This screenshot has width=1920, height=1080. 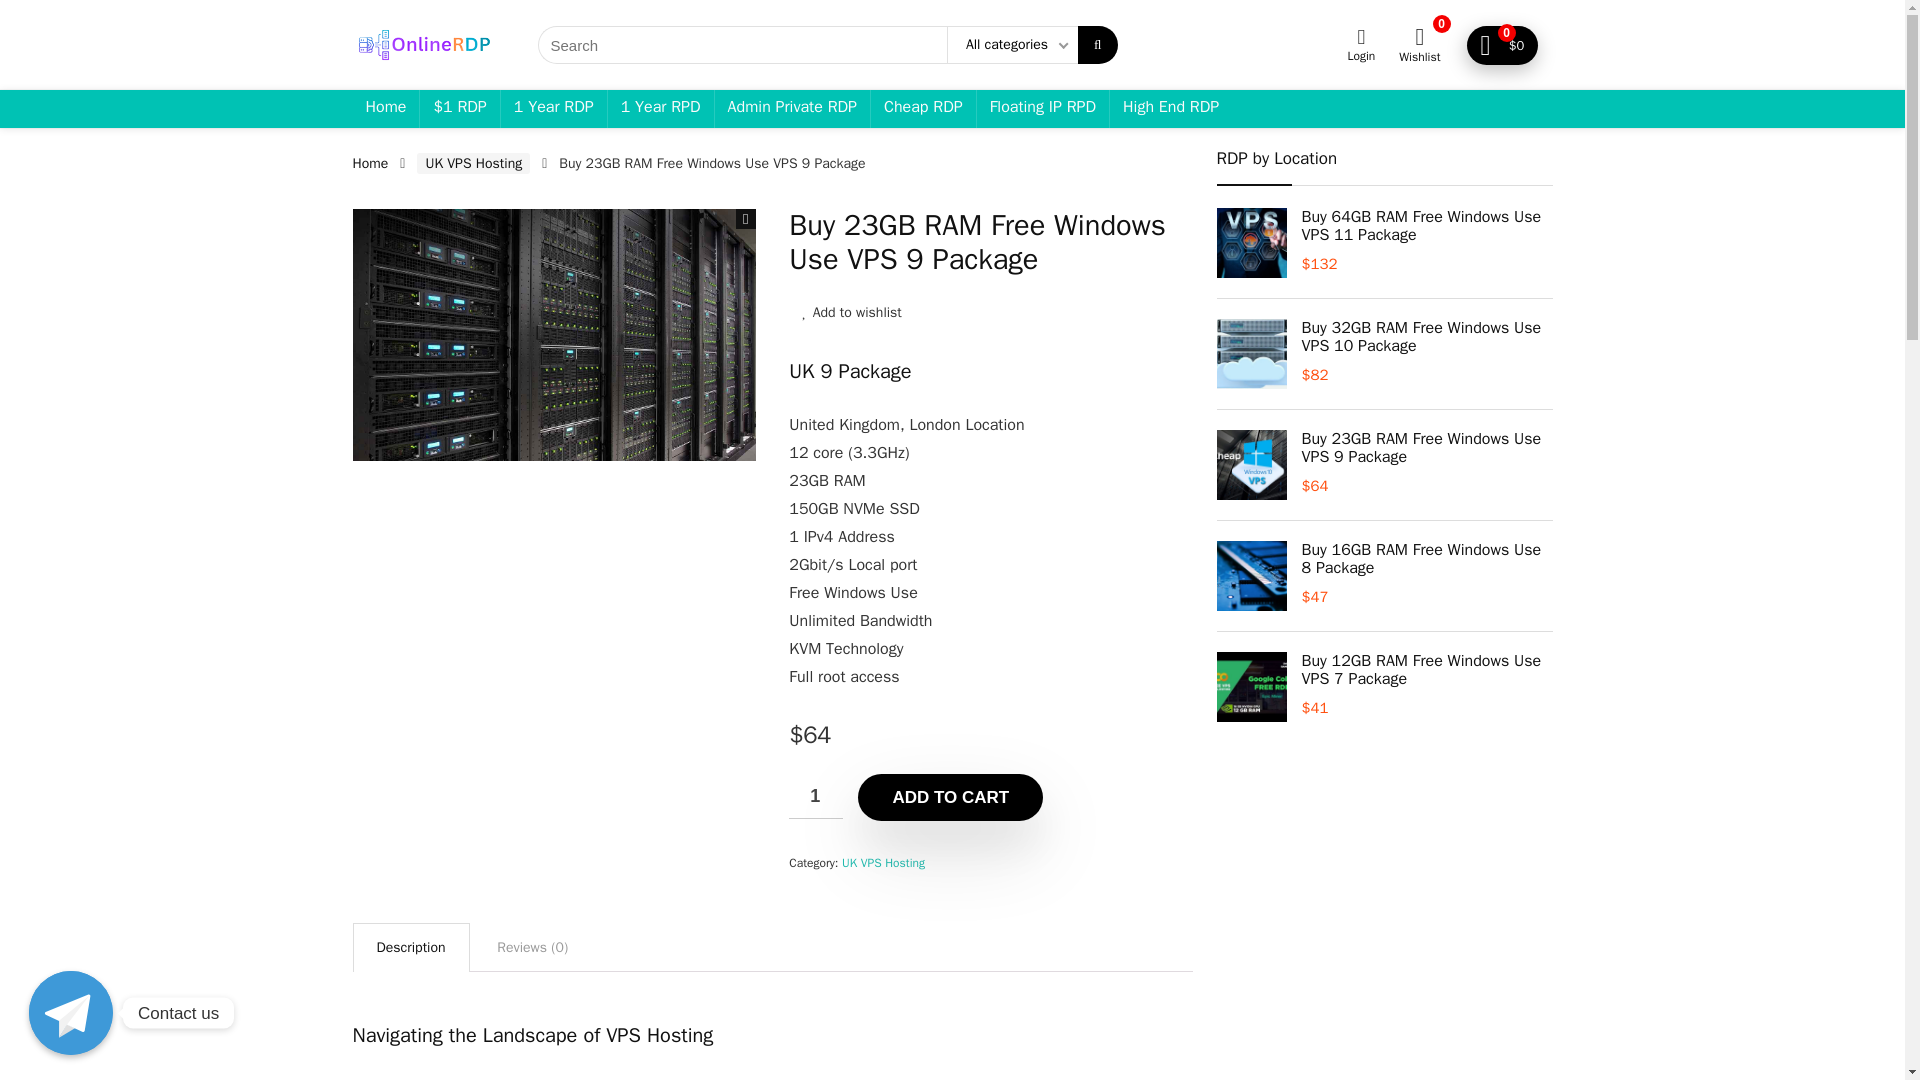 I want to click on Buy 23GB RAM Free Windows Use VPS 9 Package, so click(x=552, y=335).